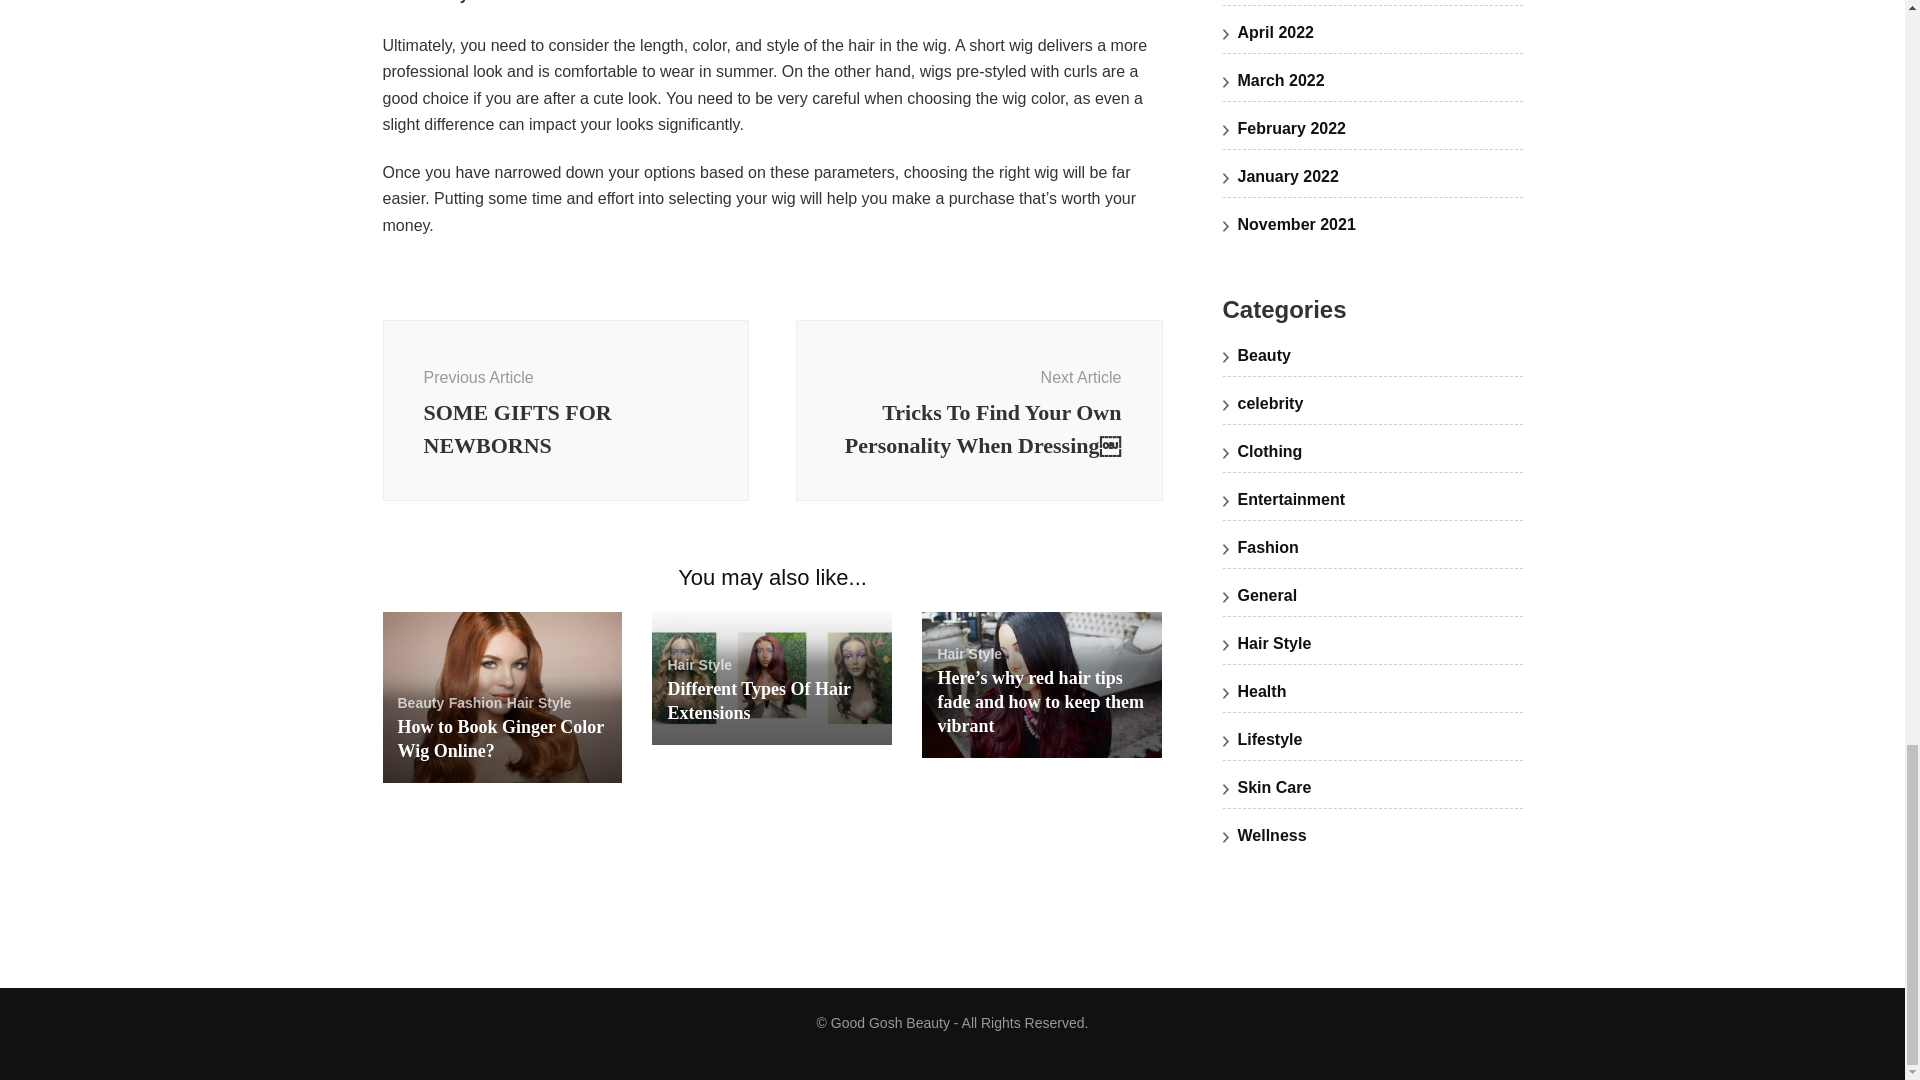 This screenshot has width=1920, height=1080. Describe the element at coordinates (421, 702) in the screenshot. I see `Beauty` at that location.